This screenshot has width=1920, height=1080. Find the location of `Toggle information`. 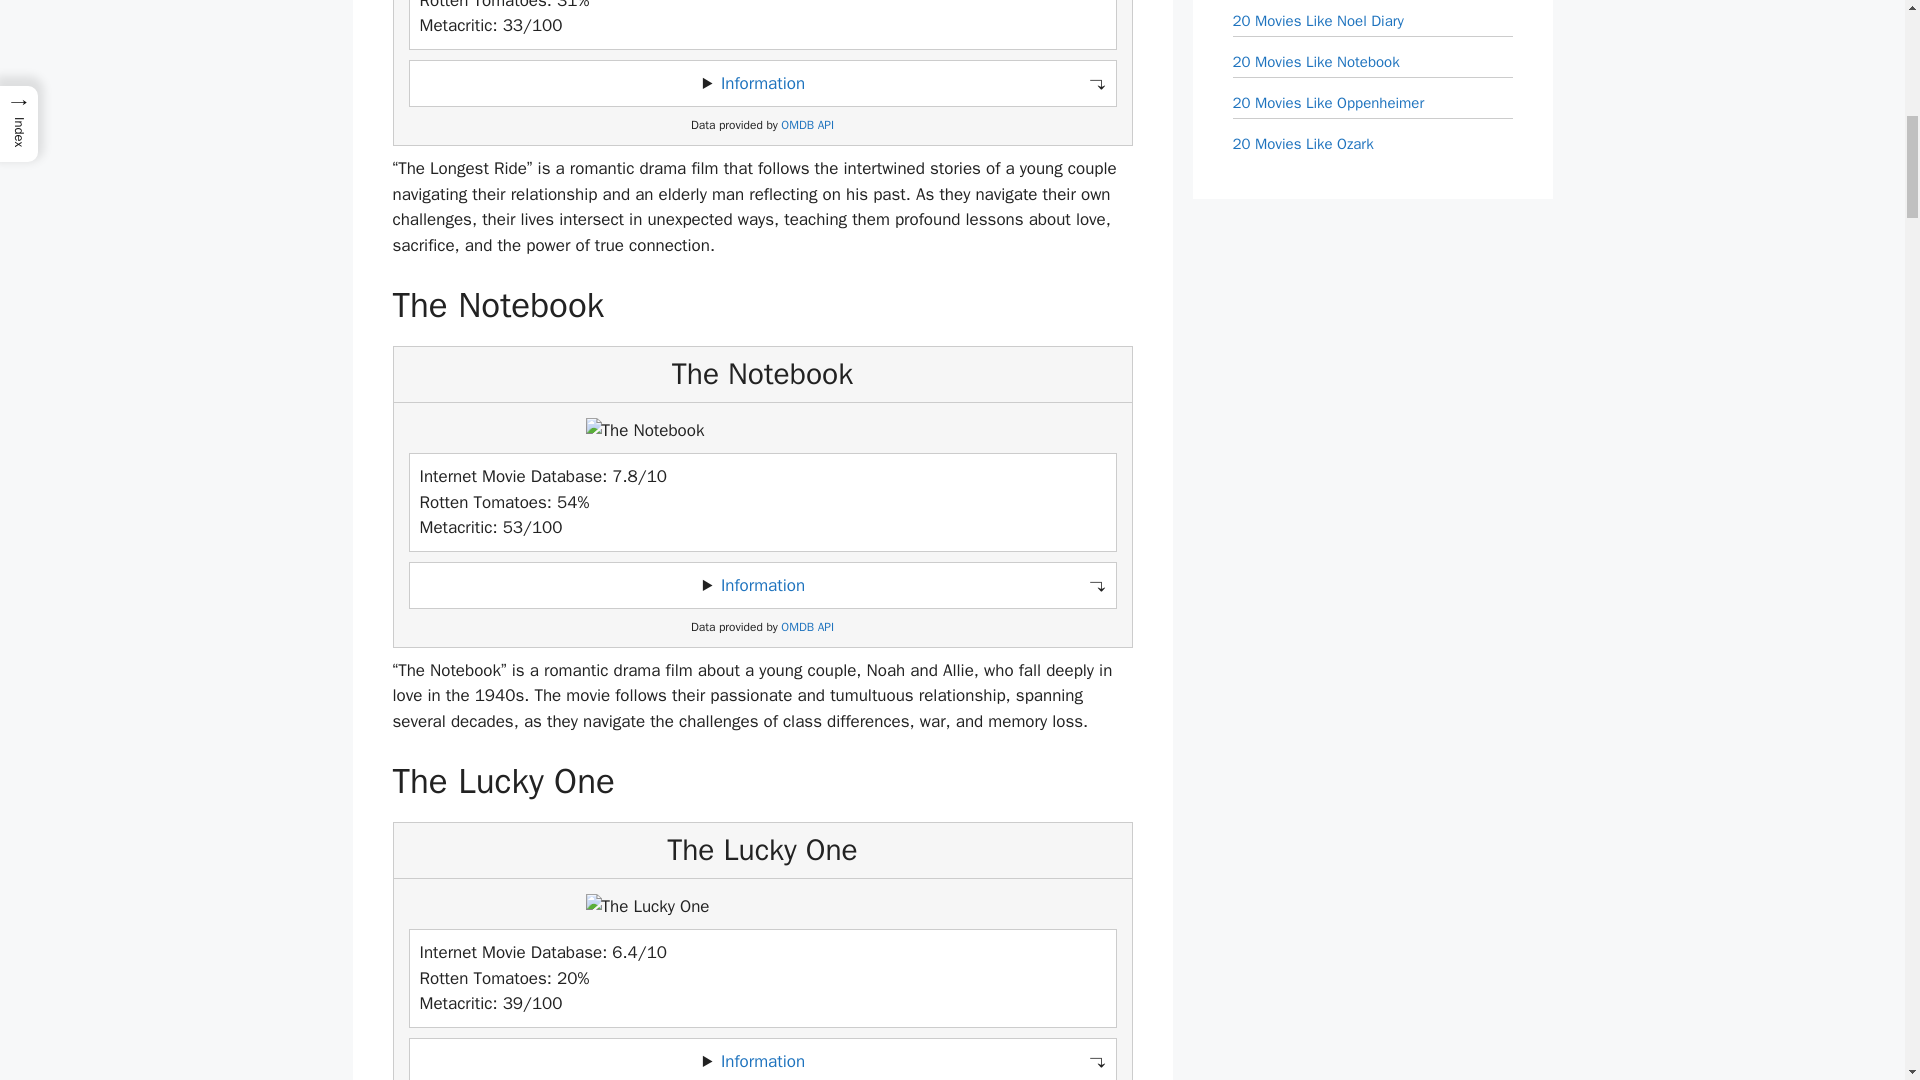

Toggle information is located at coordinates (762, 584).